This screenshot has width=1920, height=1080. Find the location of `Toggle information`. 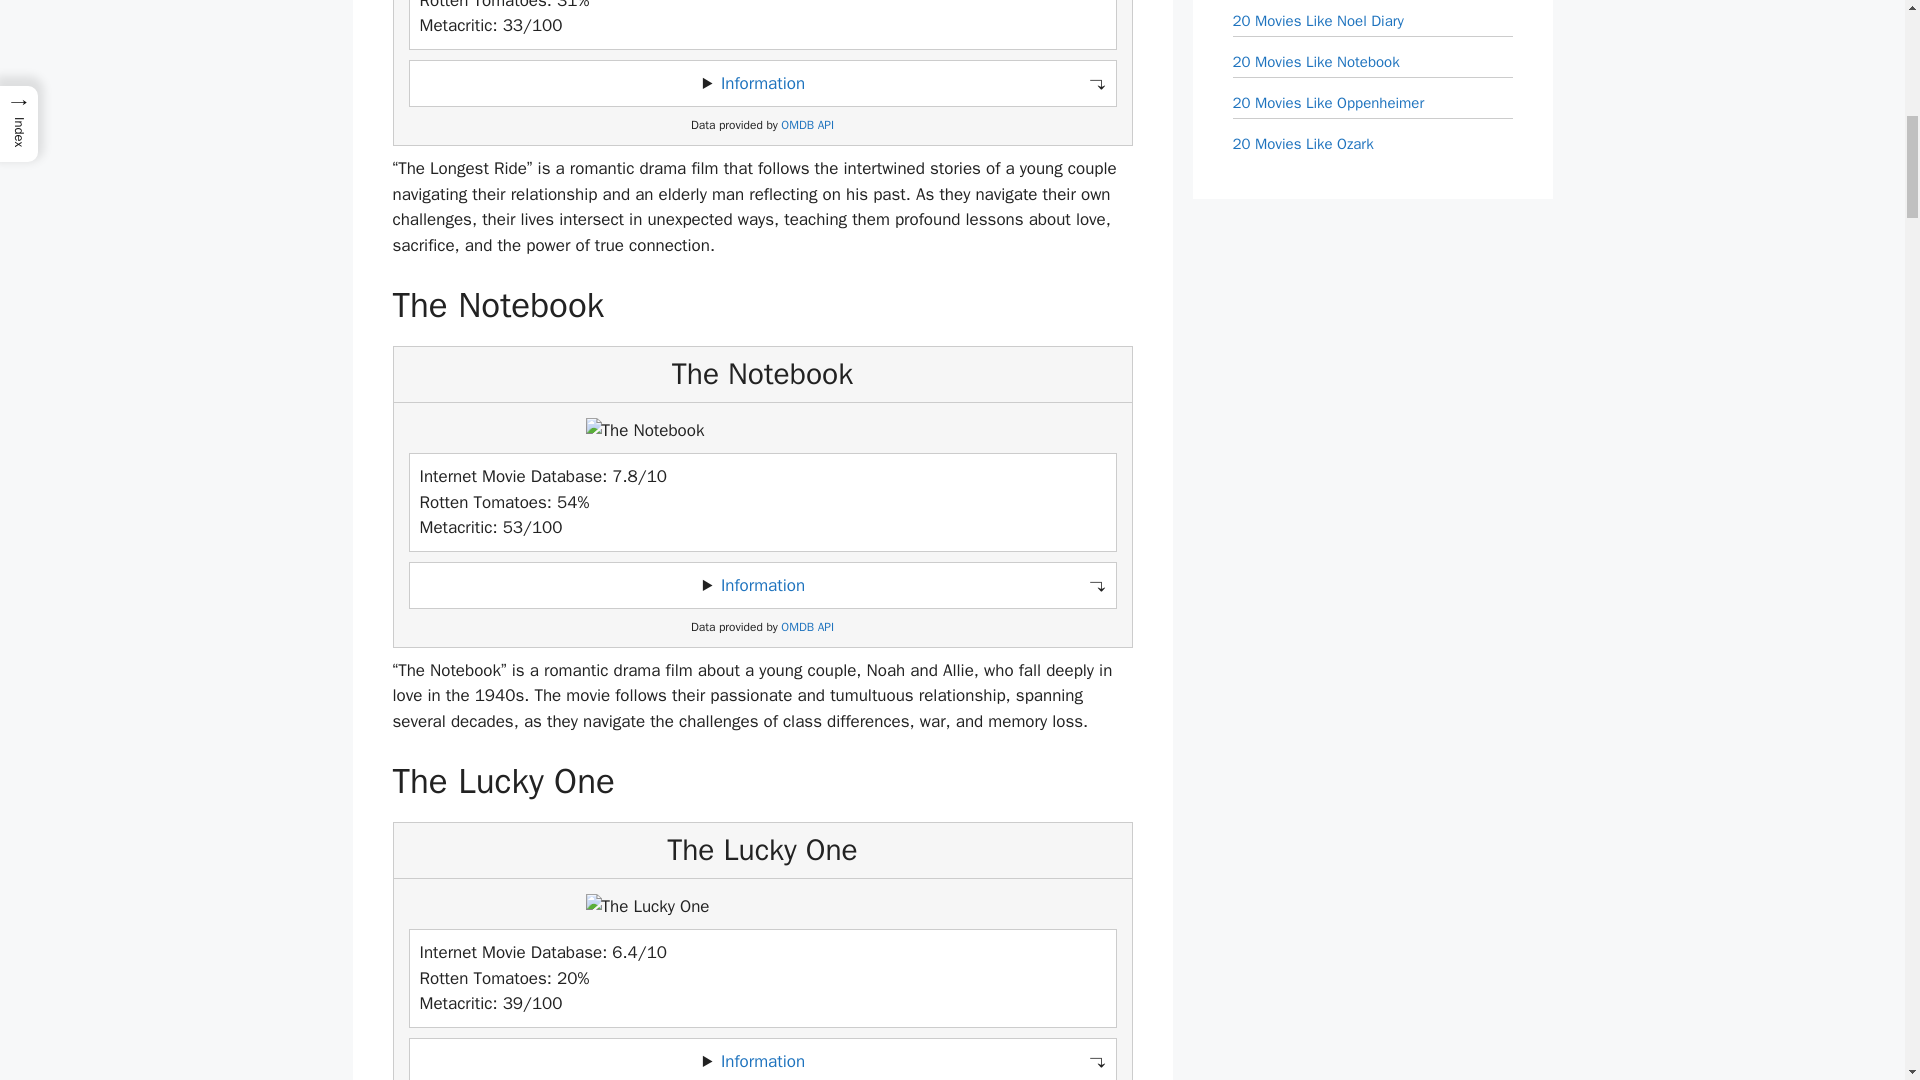

Toggle information is located at coordinates (762, 584).